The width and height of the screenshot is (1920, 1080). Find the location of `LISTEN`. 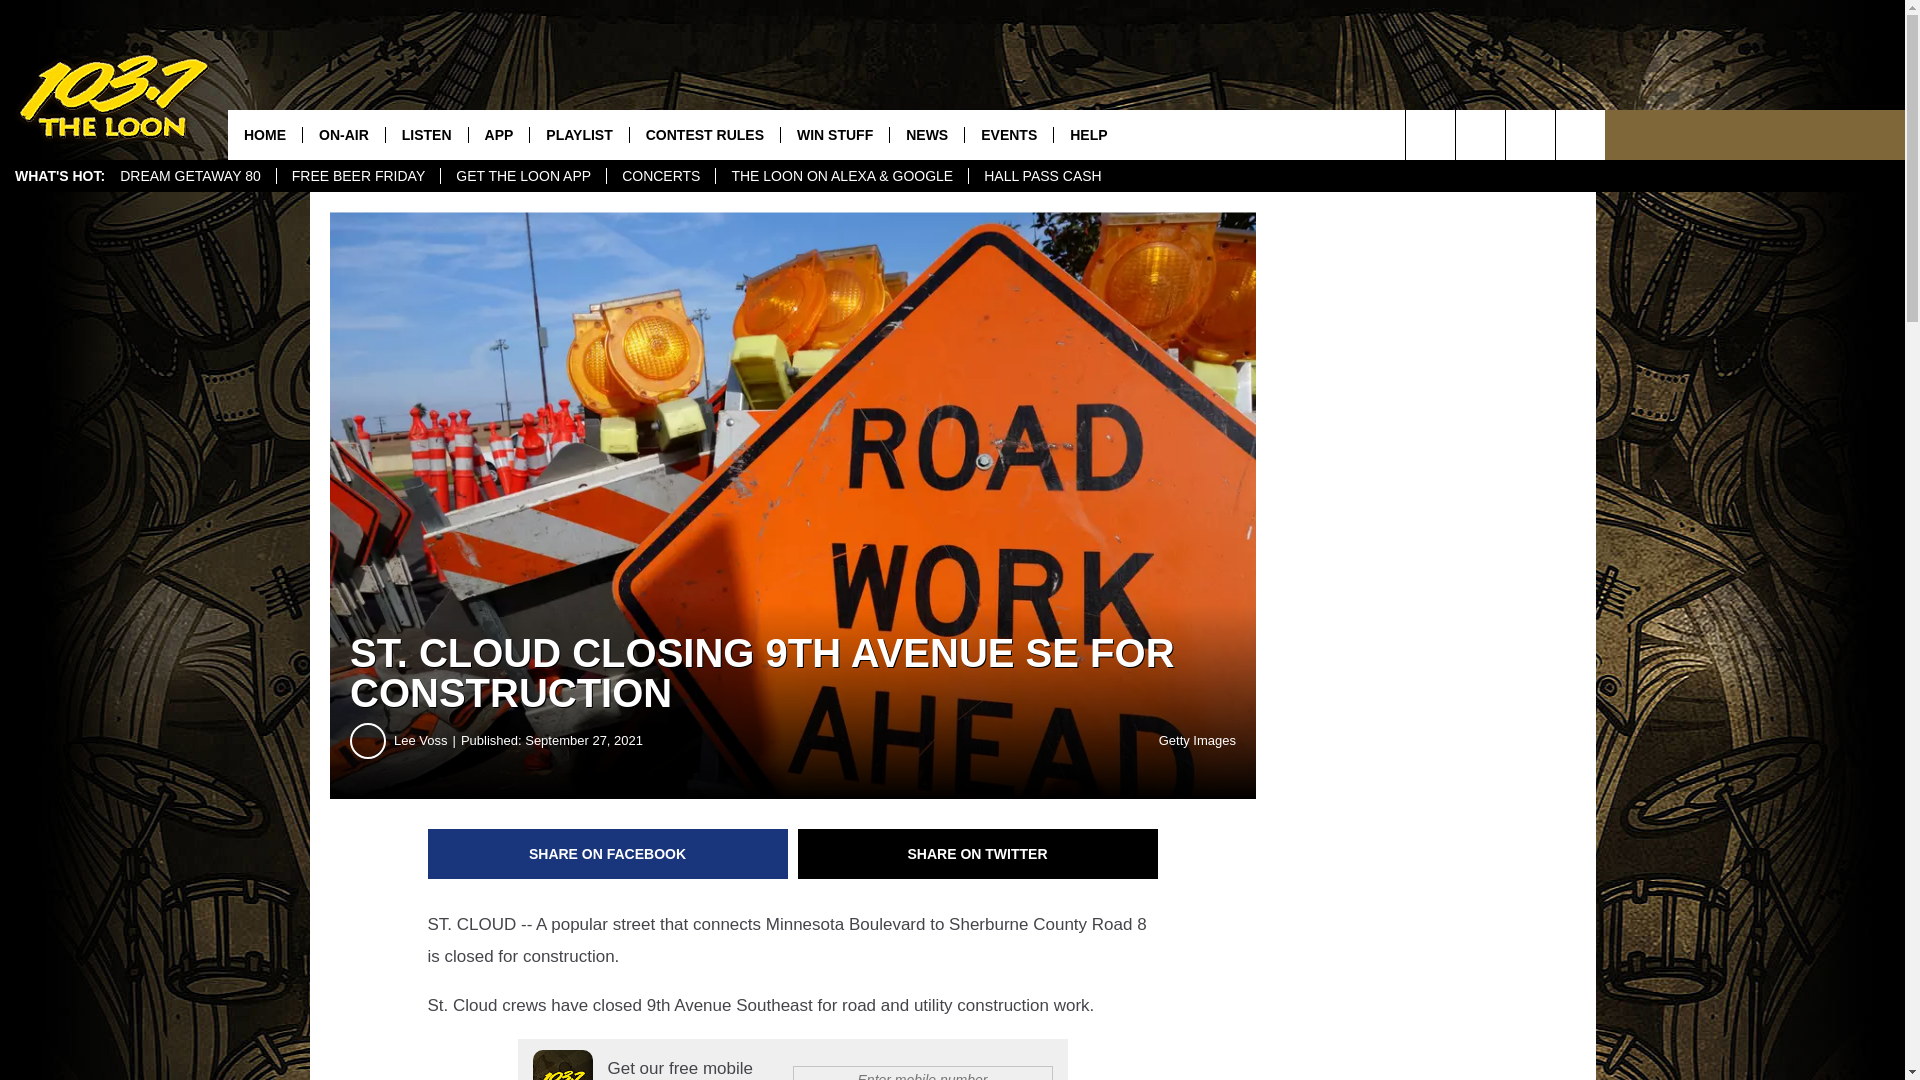

LISTEN is located at coordinates (426, 134).